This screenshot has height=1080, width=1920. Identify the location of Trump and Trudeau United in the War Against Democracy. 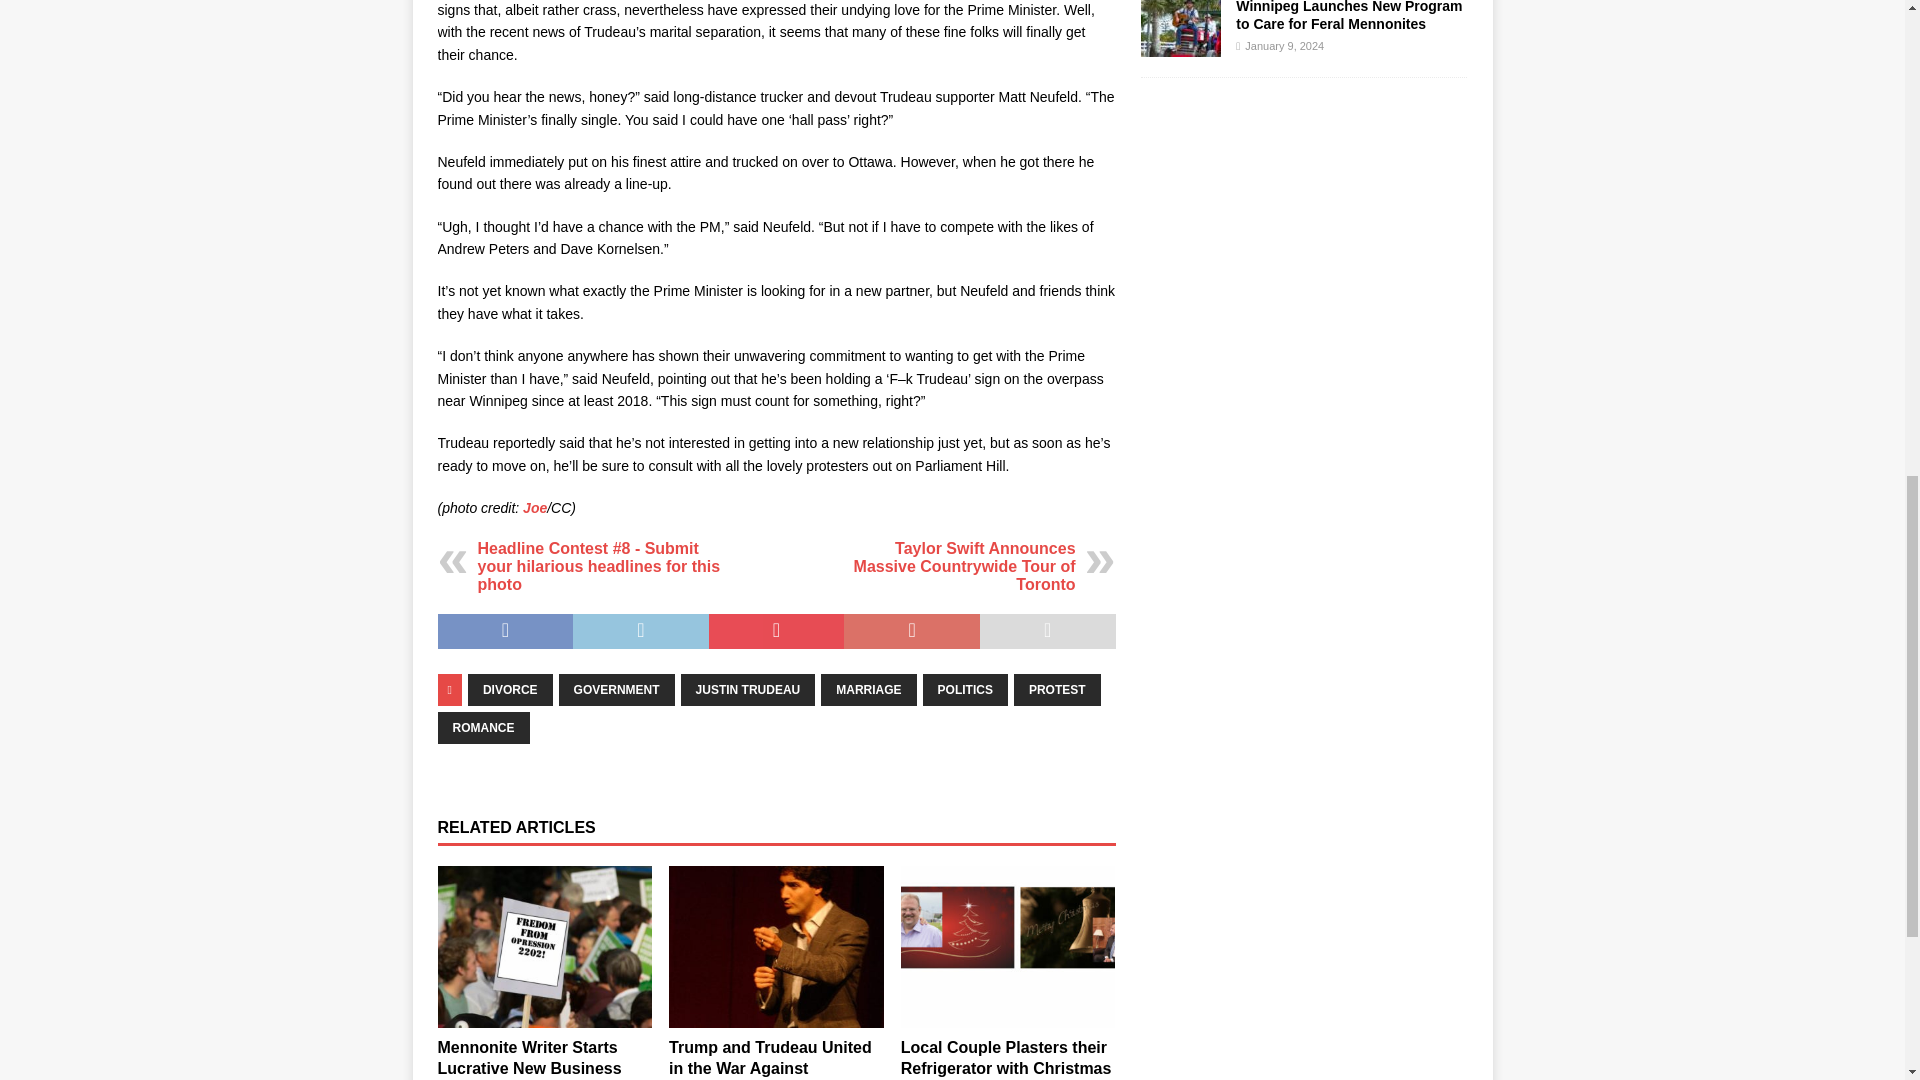
(776, 946).